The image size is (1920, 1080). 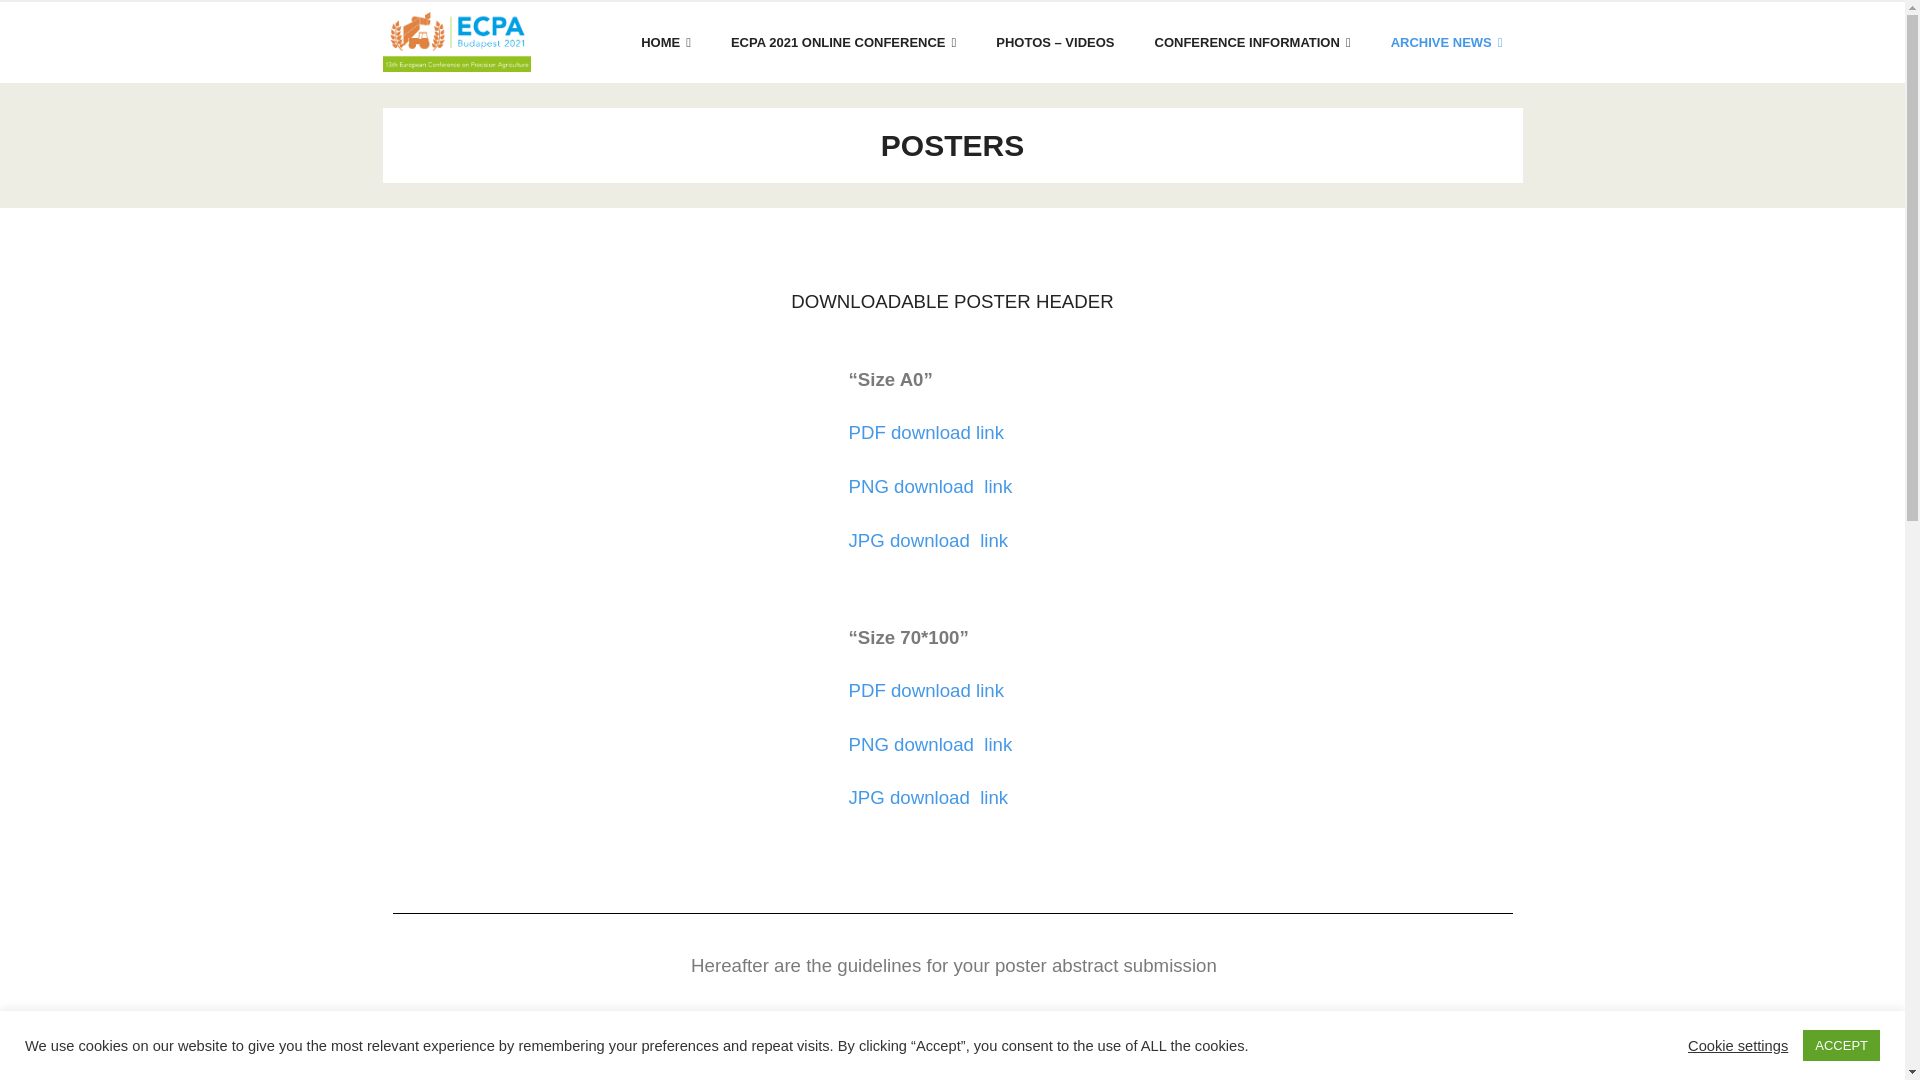 I want to click on ARCHIVE NEWS, so click(x=1446, y=42).